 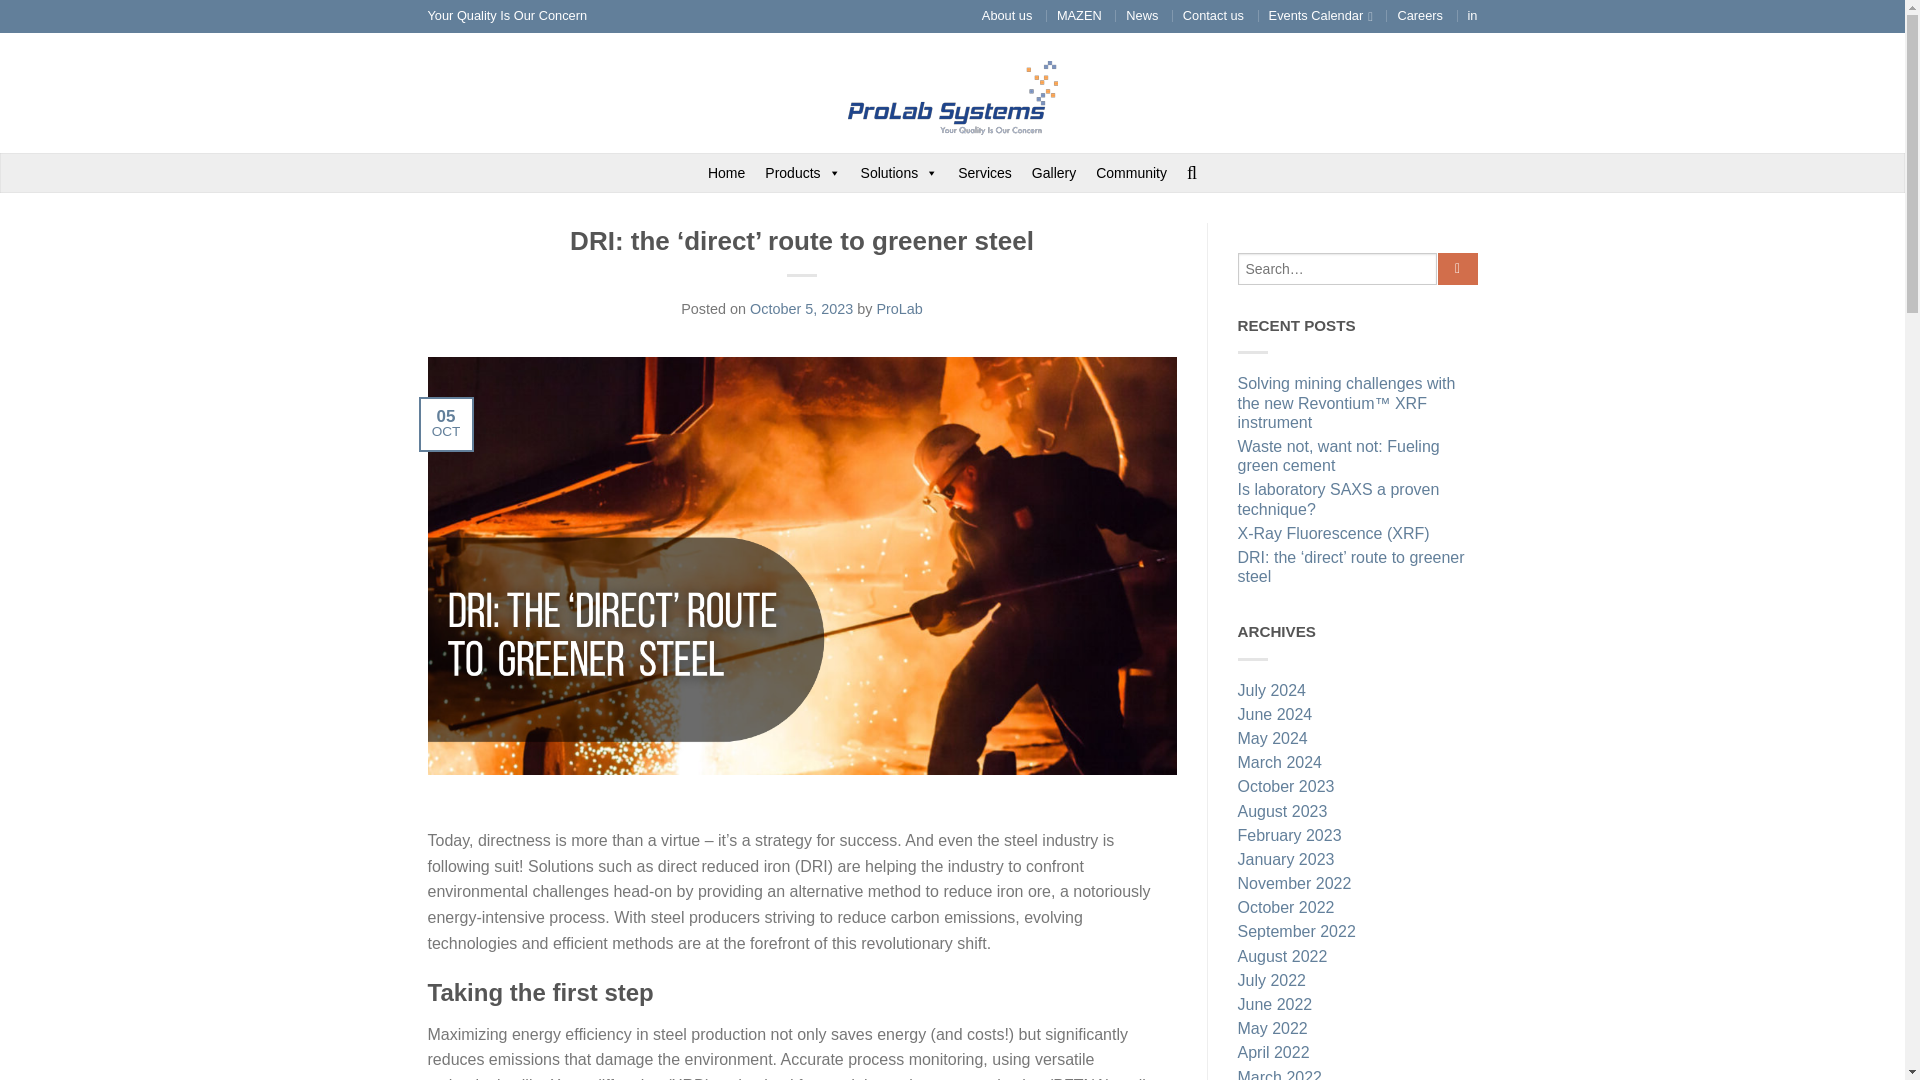 I want to click on Prolab Systems - Your Quality Is Our Concern, so click(x=952, y=92).